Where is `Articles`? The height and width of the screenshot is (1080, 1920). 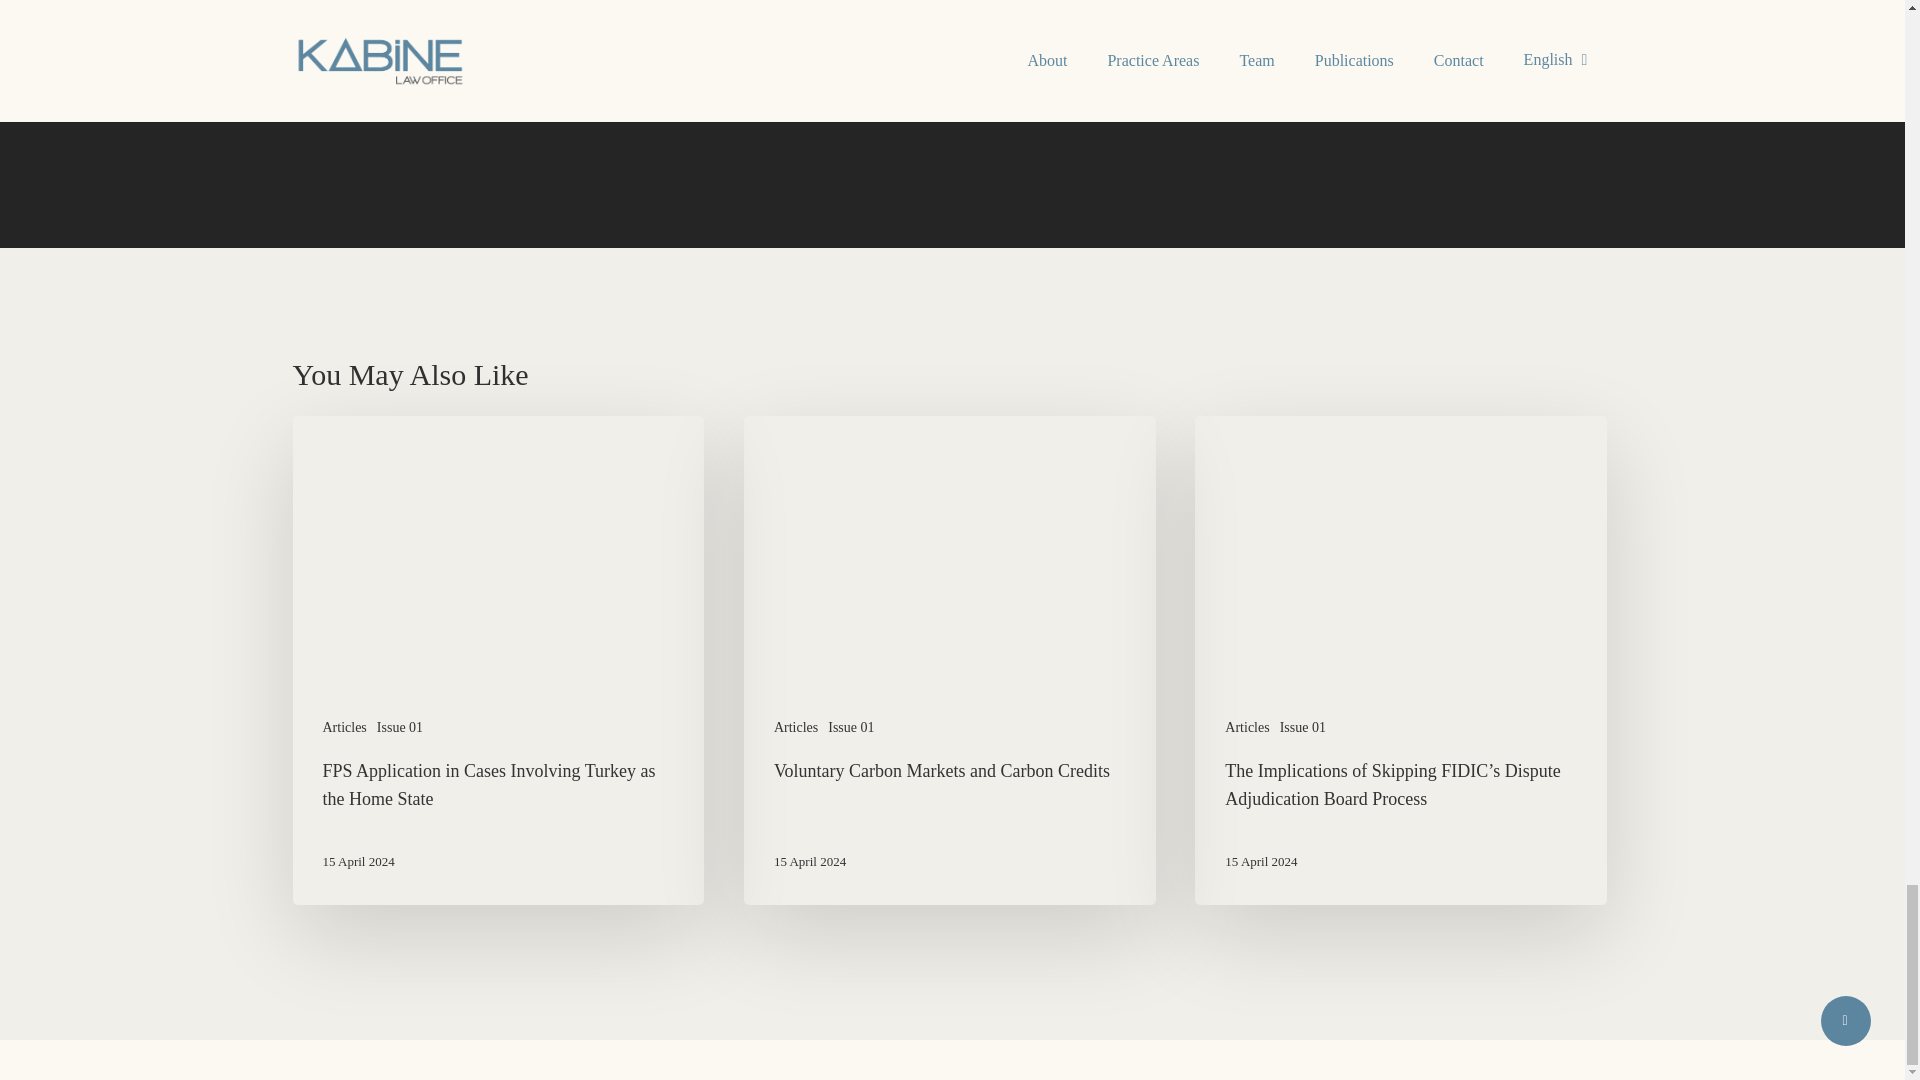
Articles is located at coordinates (344, 727).